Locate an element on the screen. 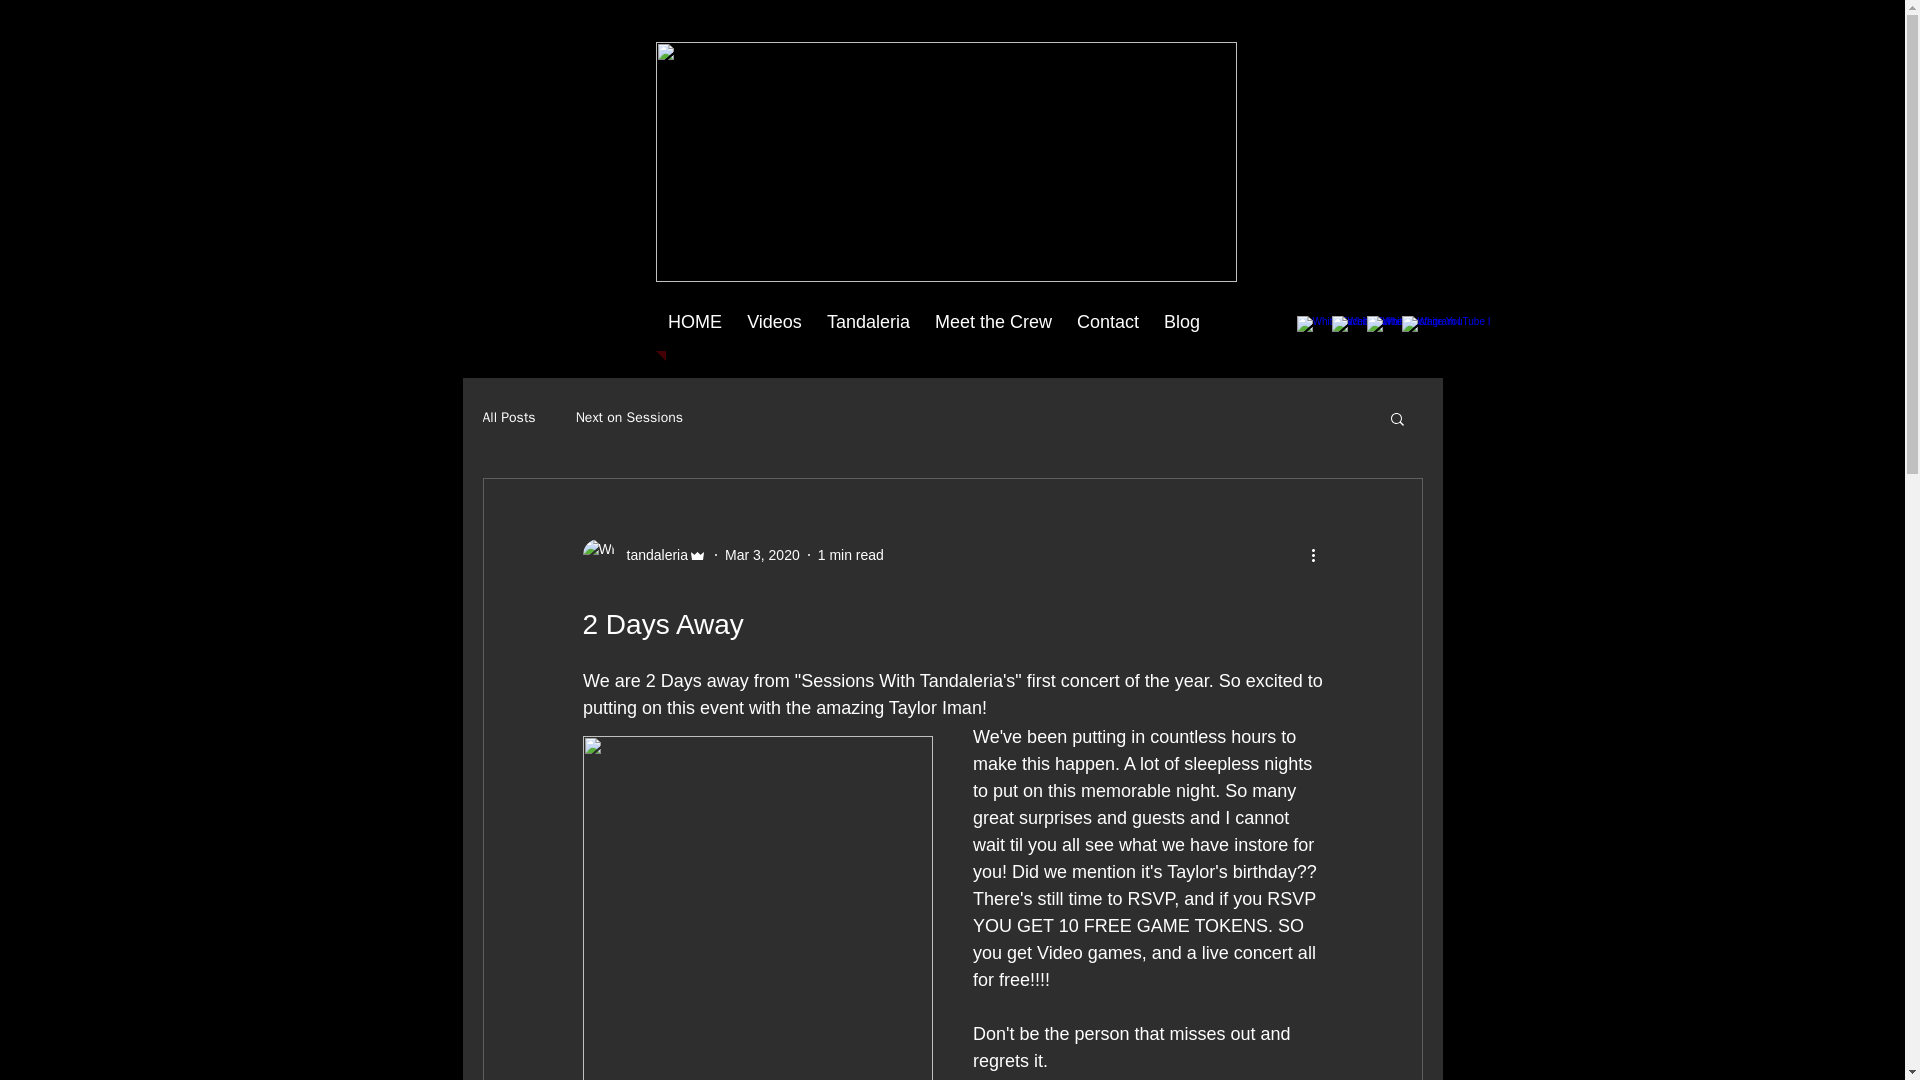 The height and width of the screenshot is (1080, 1920). Meet the Crew is located at coordinates (992, 322).